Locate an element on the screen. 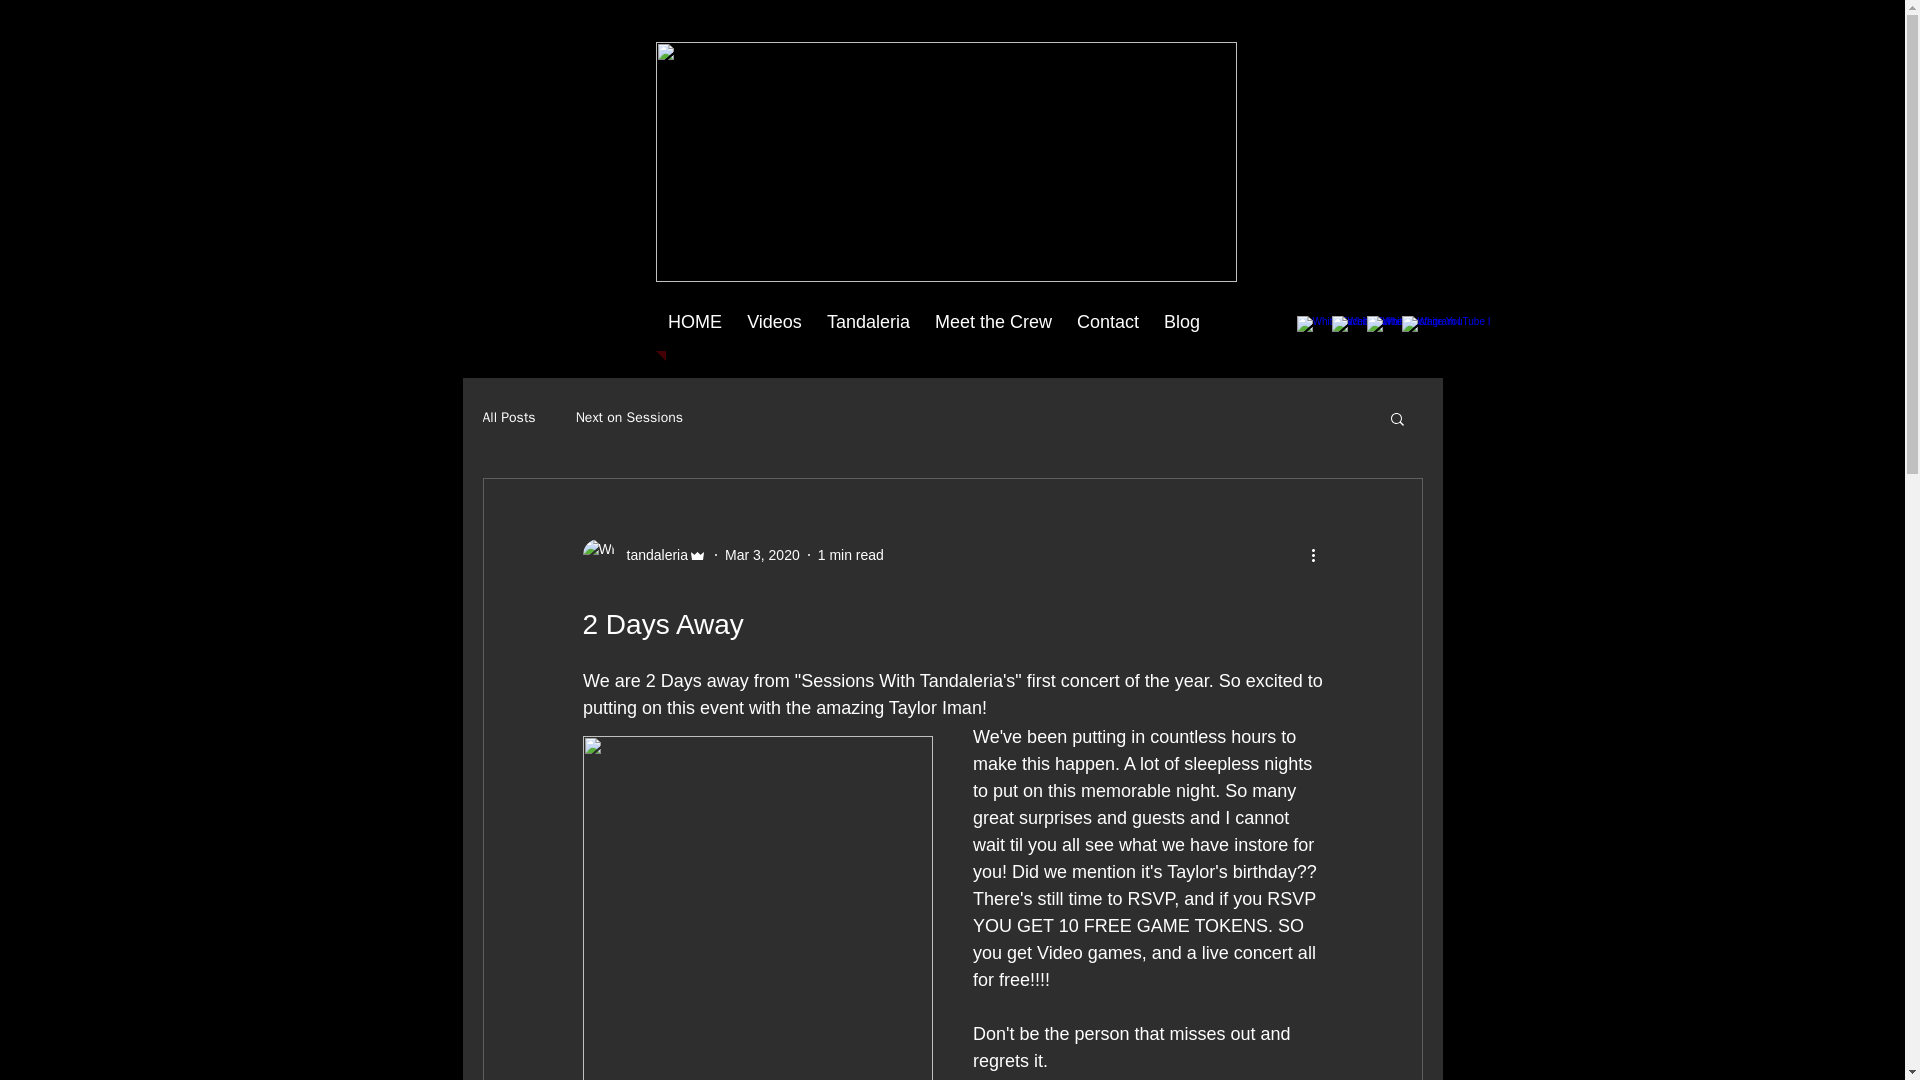 The height and width of the screenshot is (1080, 1920). Meet the Crew is located at coordinates (992, 322).